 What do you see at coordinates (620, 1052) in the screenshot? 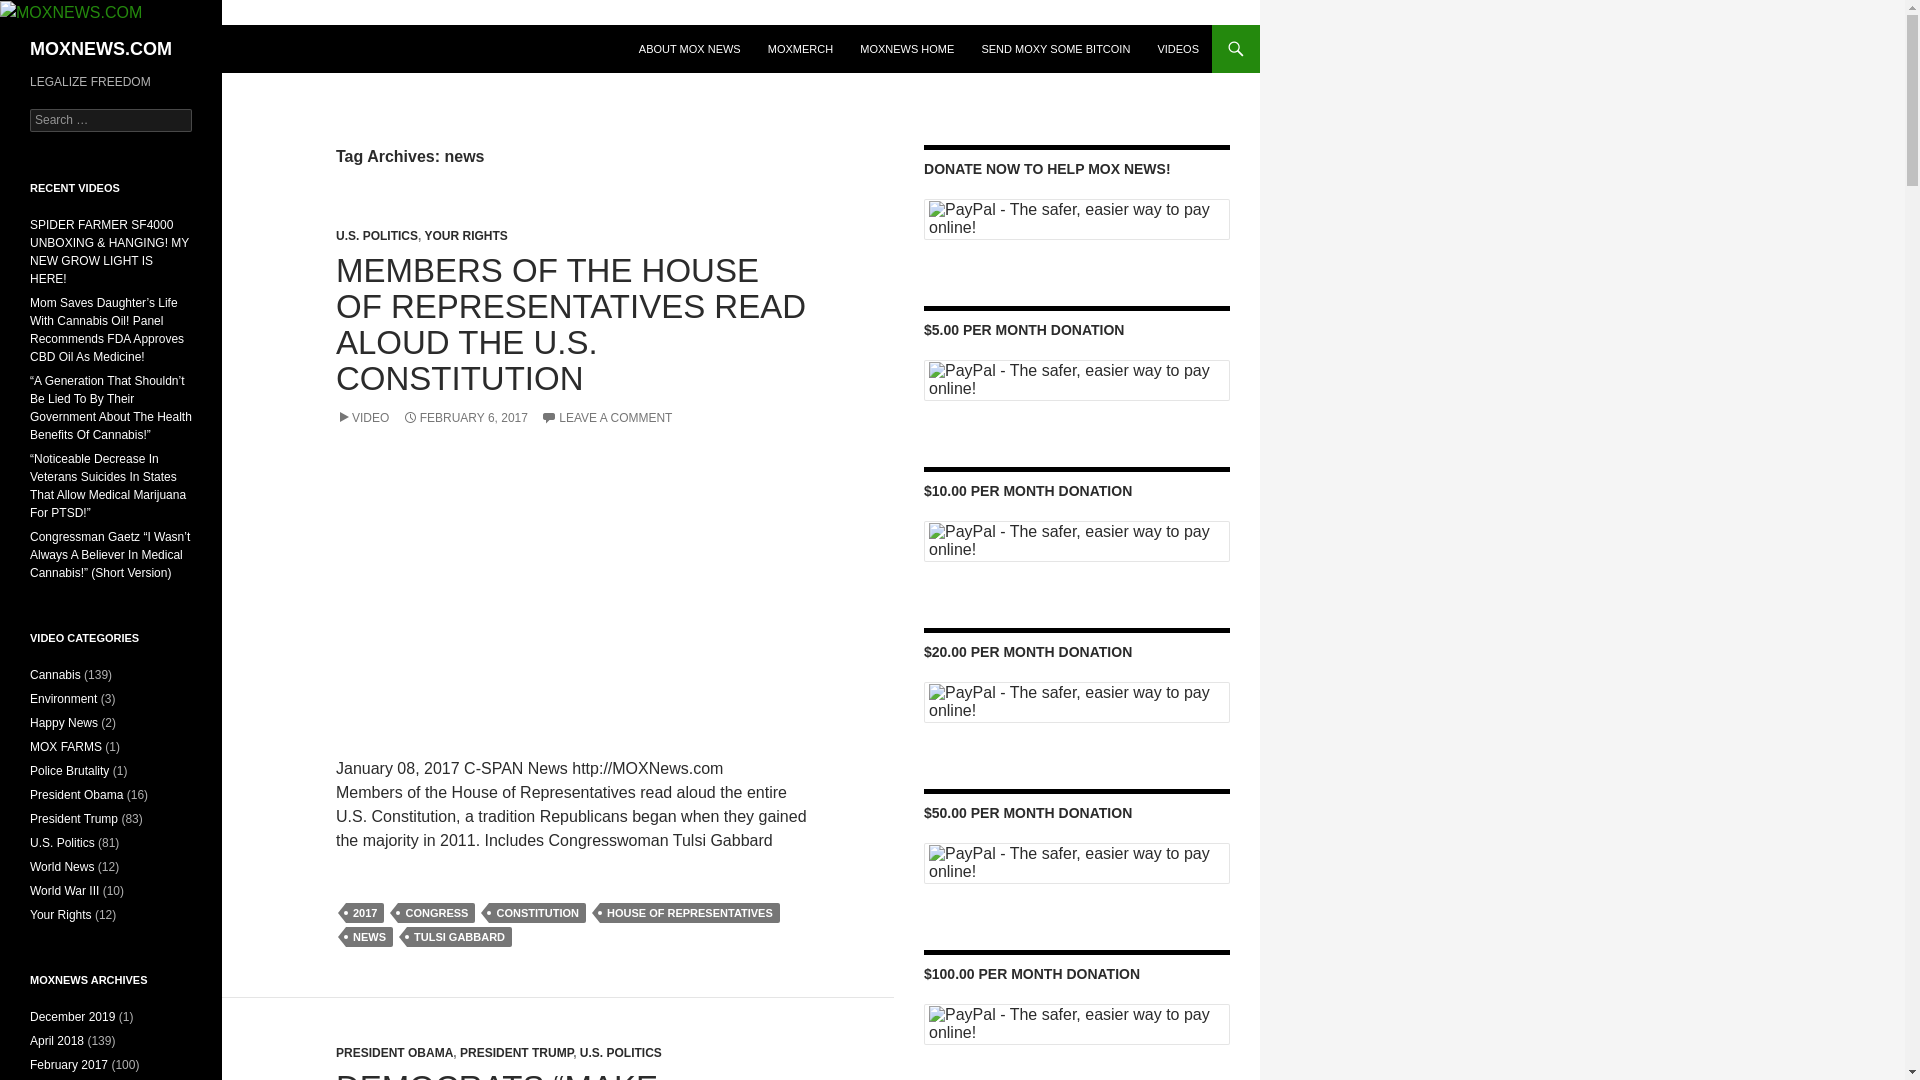
I see `U.S. POLITICS` at bounding box center [620, 1052].